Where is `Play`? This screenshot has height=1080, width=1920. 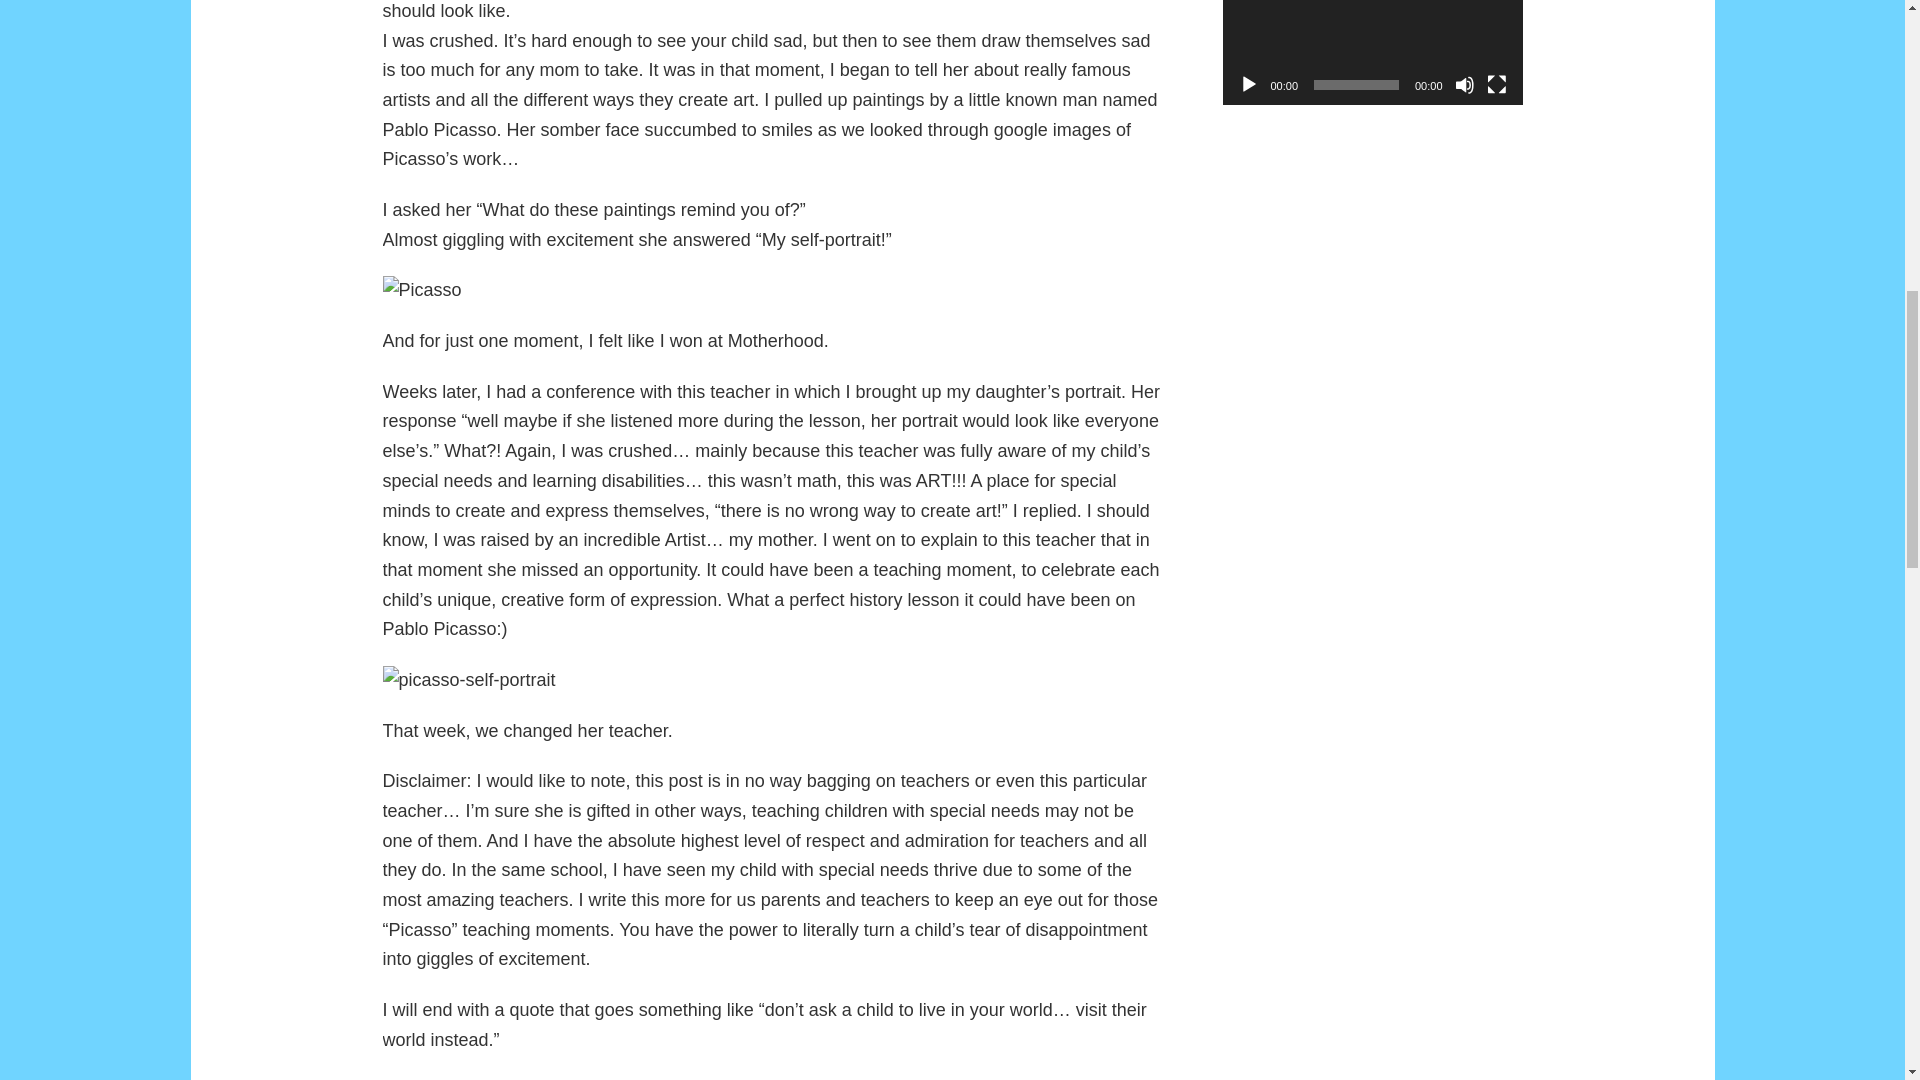
Play is located at coordinates (1248, 84).